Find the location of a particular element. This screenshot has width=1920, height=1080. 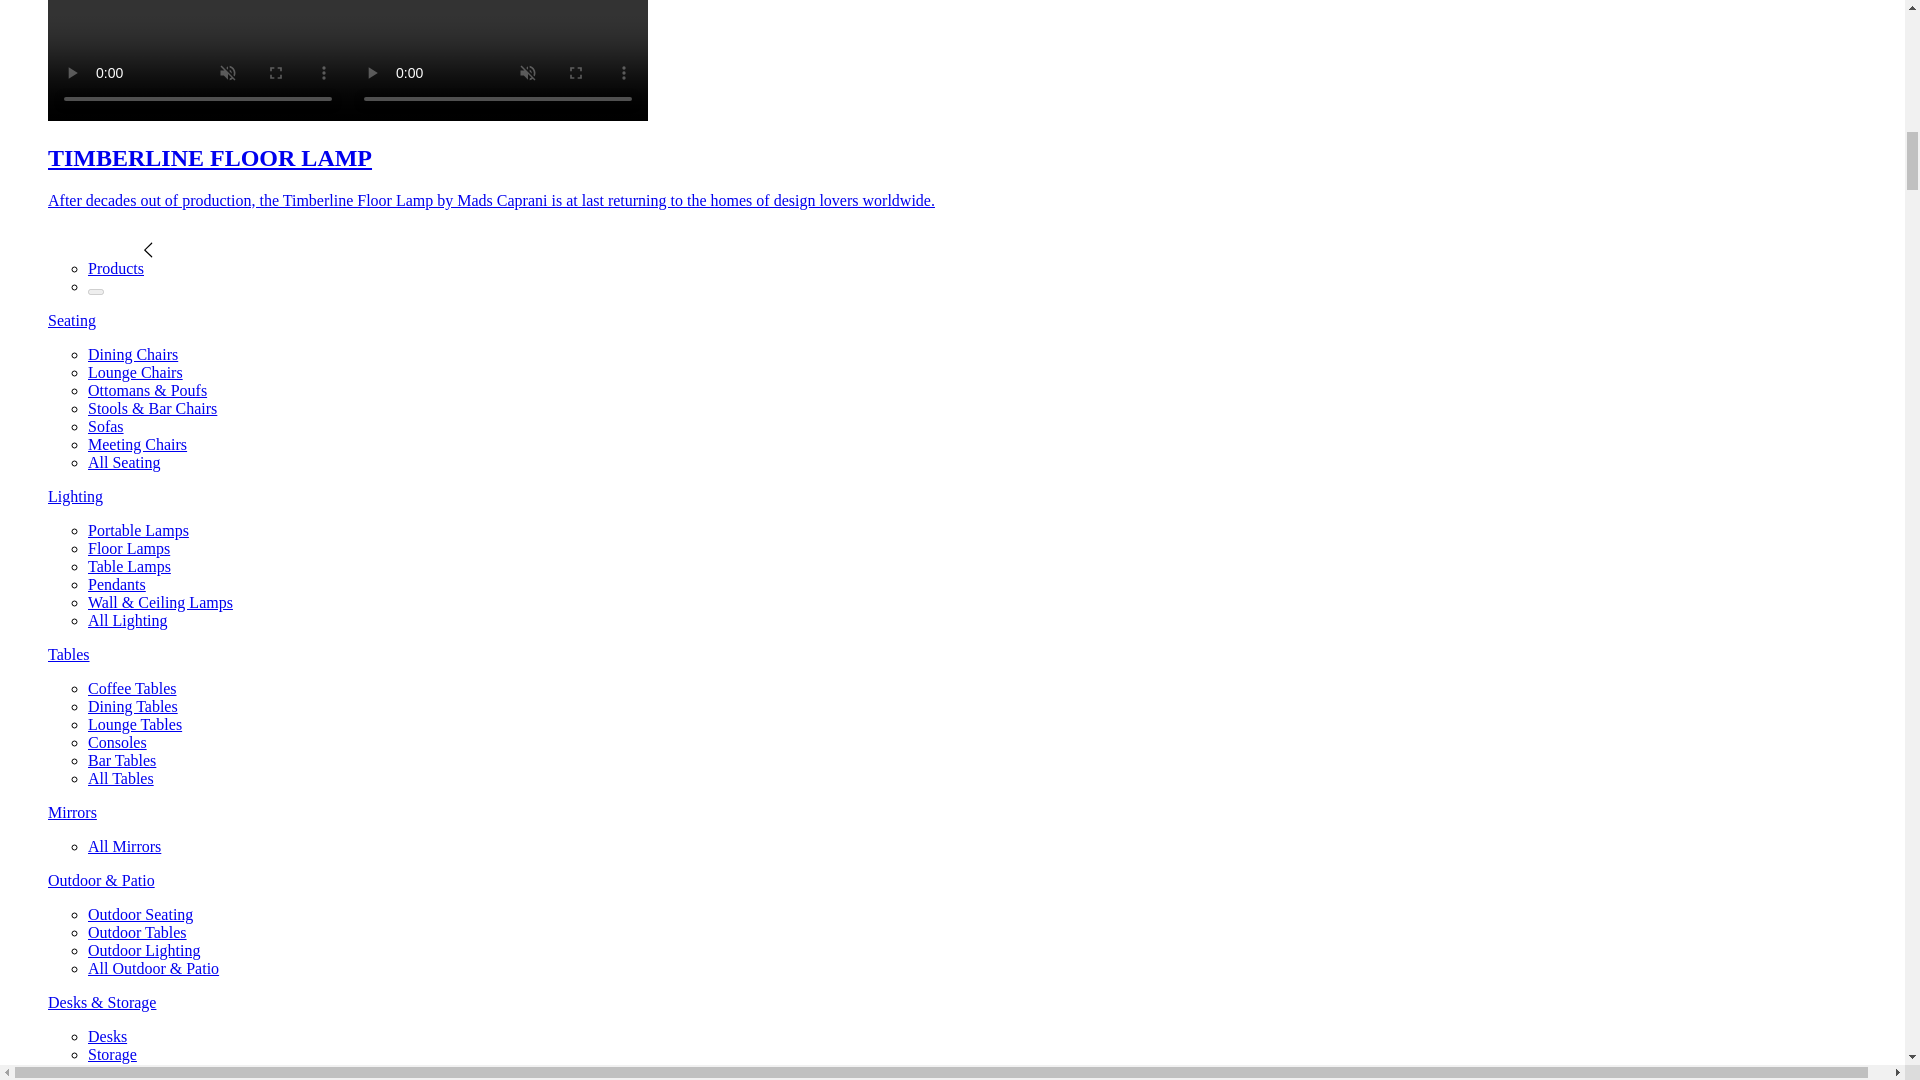

Seating is located at coordinates (72, 320).